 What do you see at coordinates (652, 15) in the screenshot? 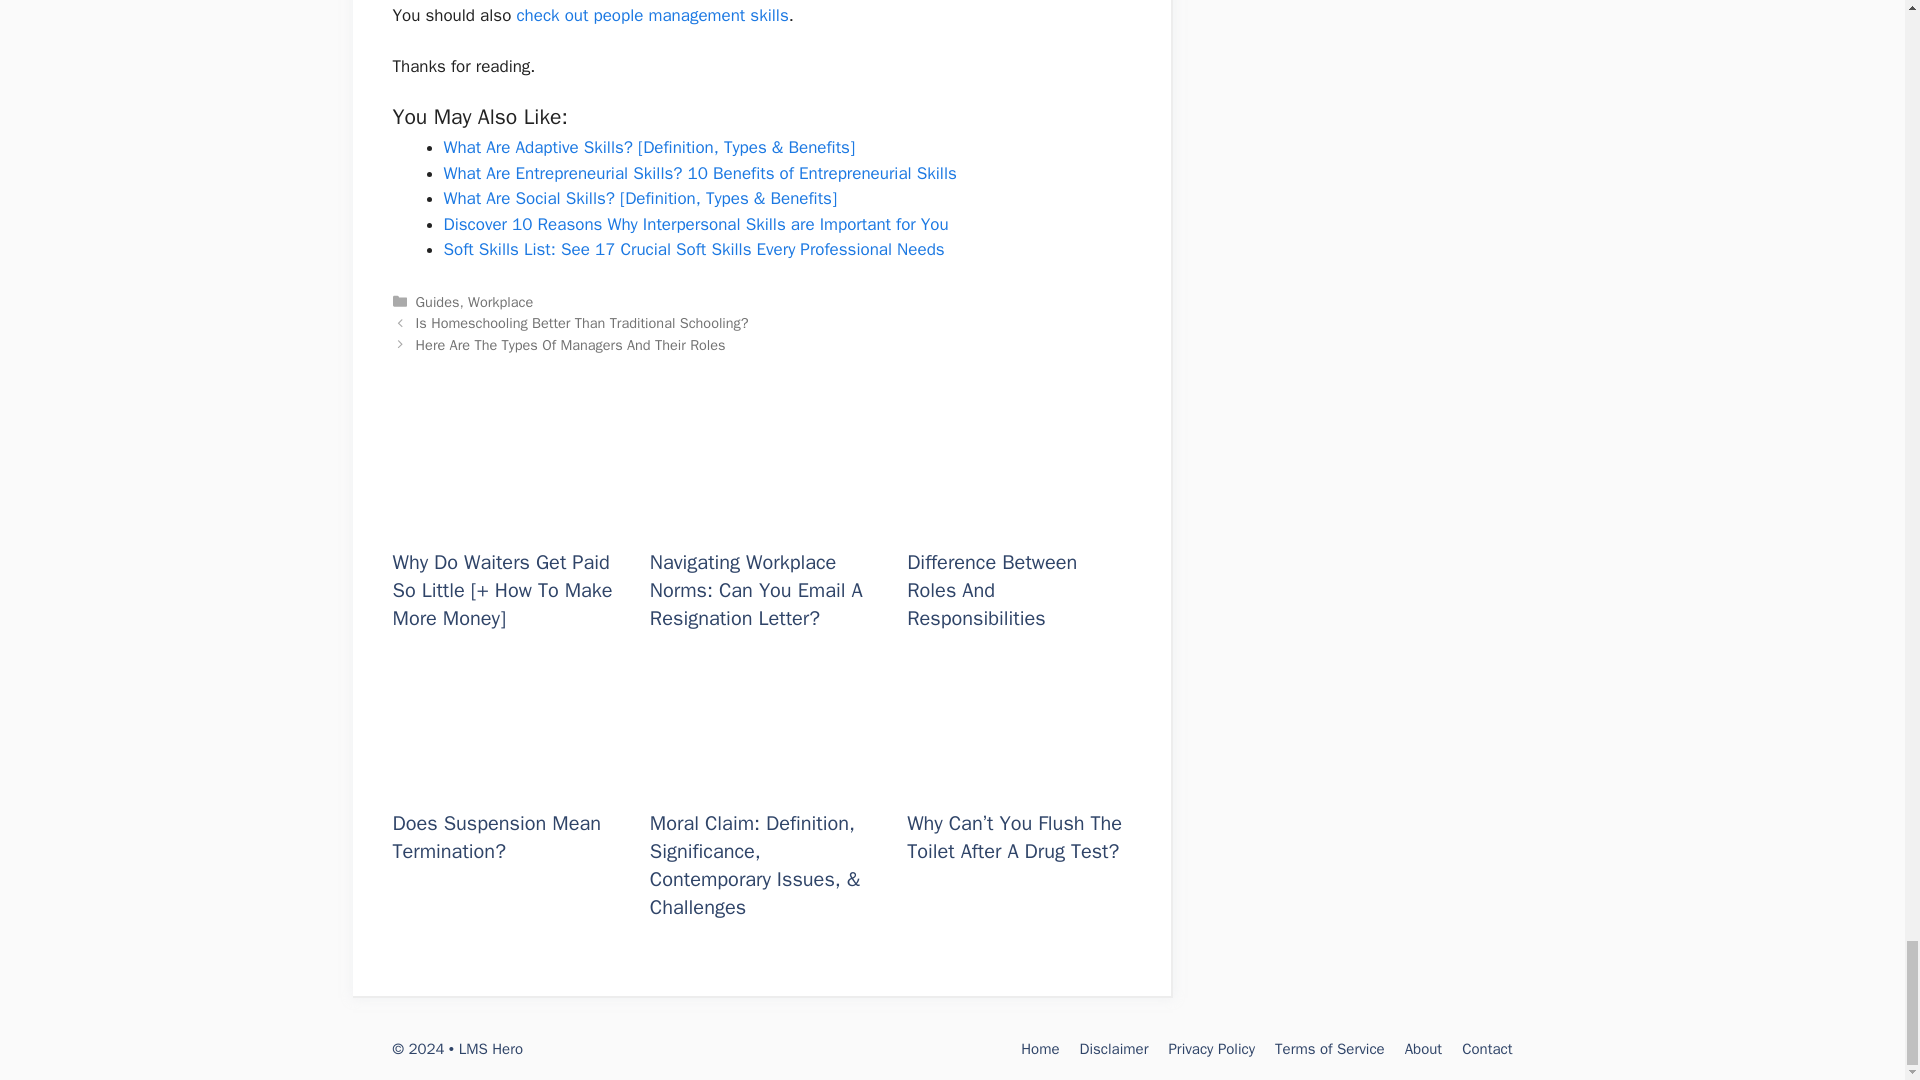
I see `check out people management skills` at bounding box center [652, 15].